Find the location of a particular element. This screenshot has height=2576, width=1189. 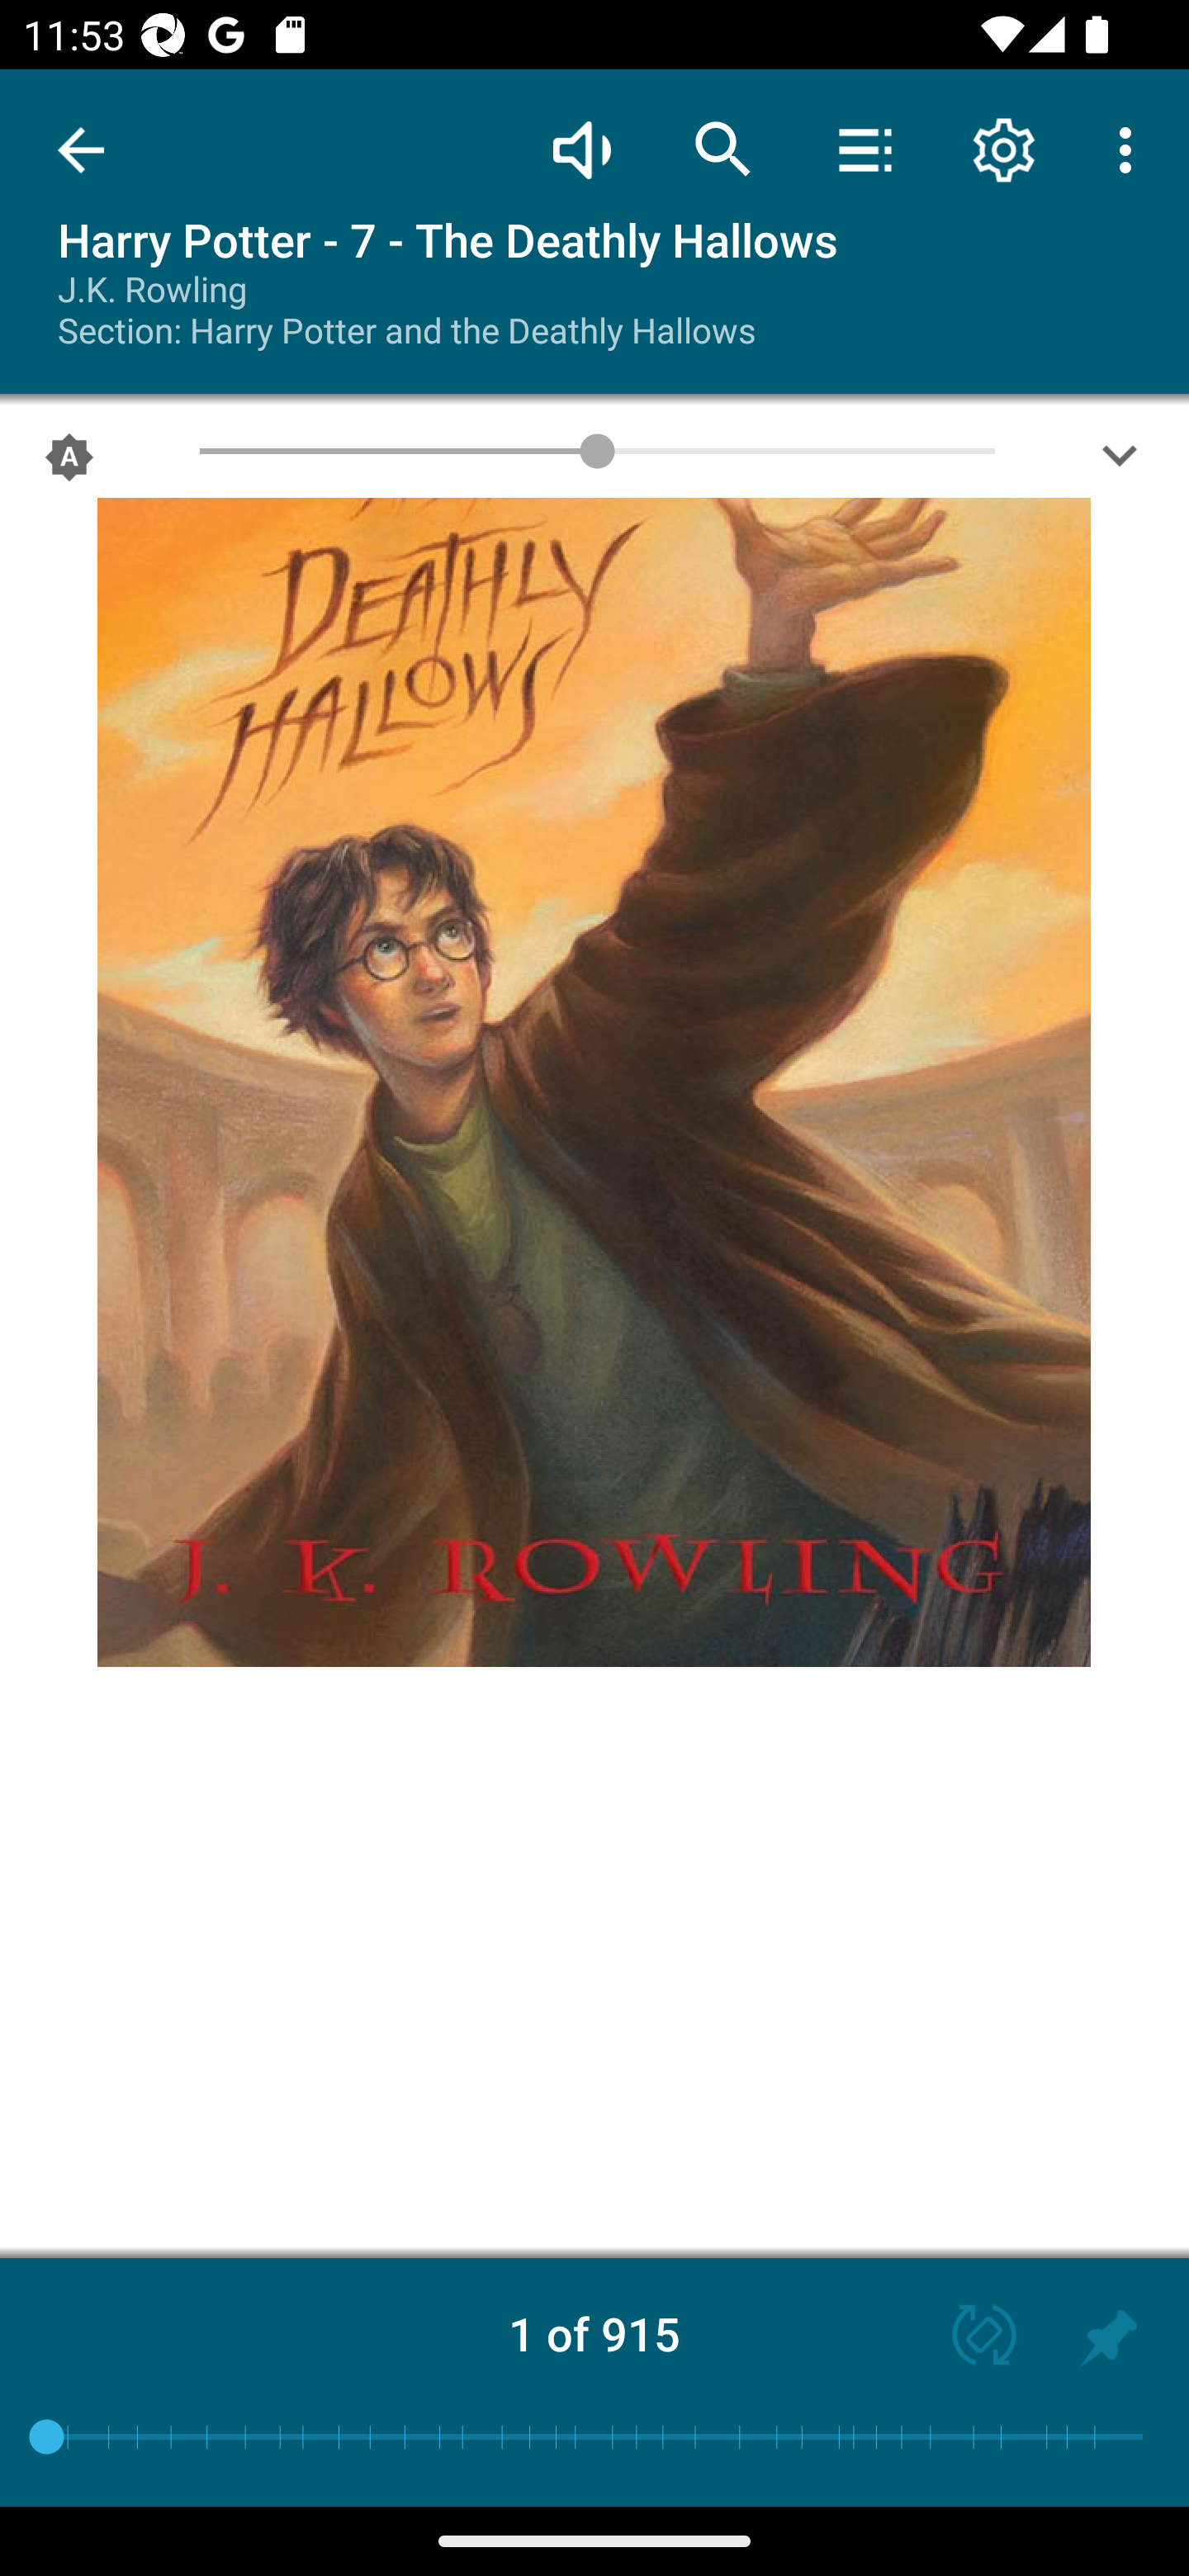

Exit reading is located at coordinates (81, 150).